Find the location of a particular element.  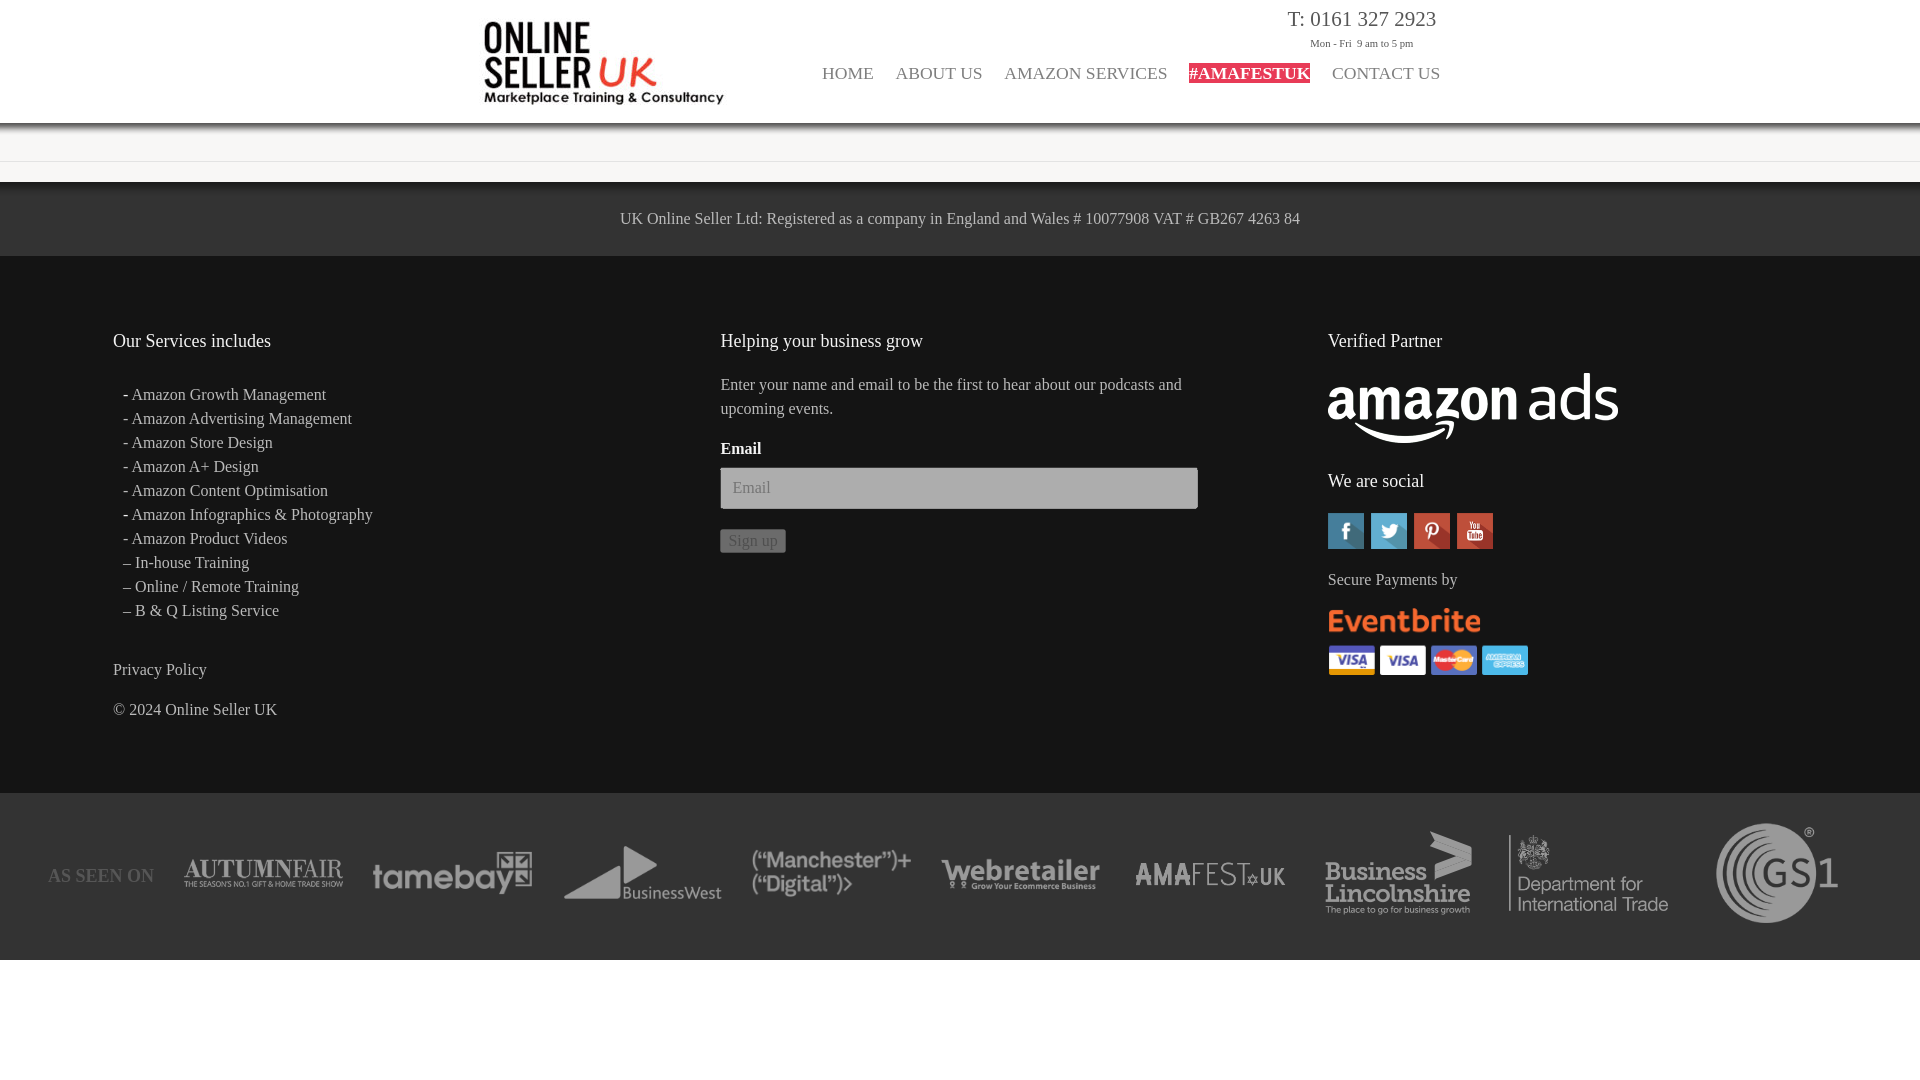

AMAZON SERVICES is located at coordinates (1084, 86).